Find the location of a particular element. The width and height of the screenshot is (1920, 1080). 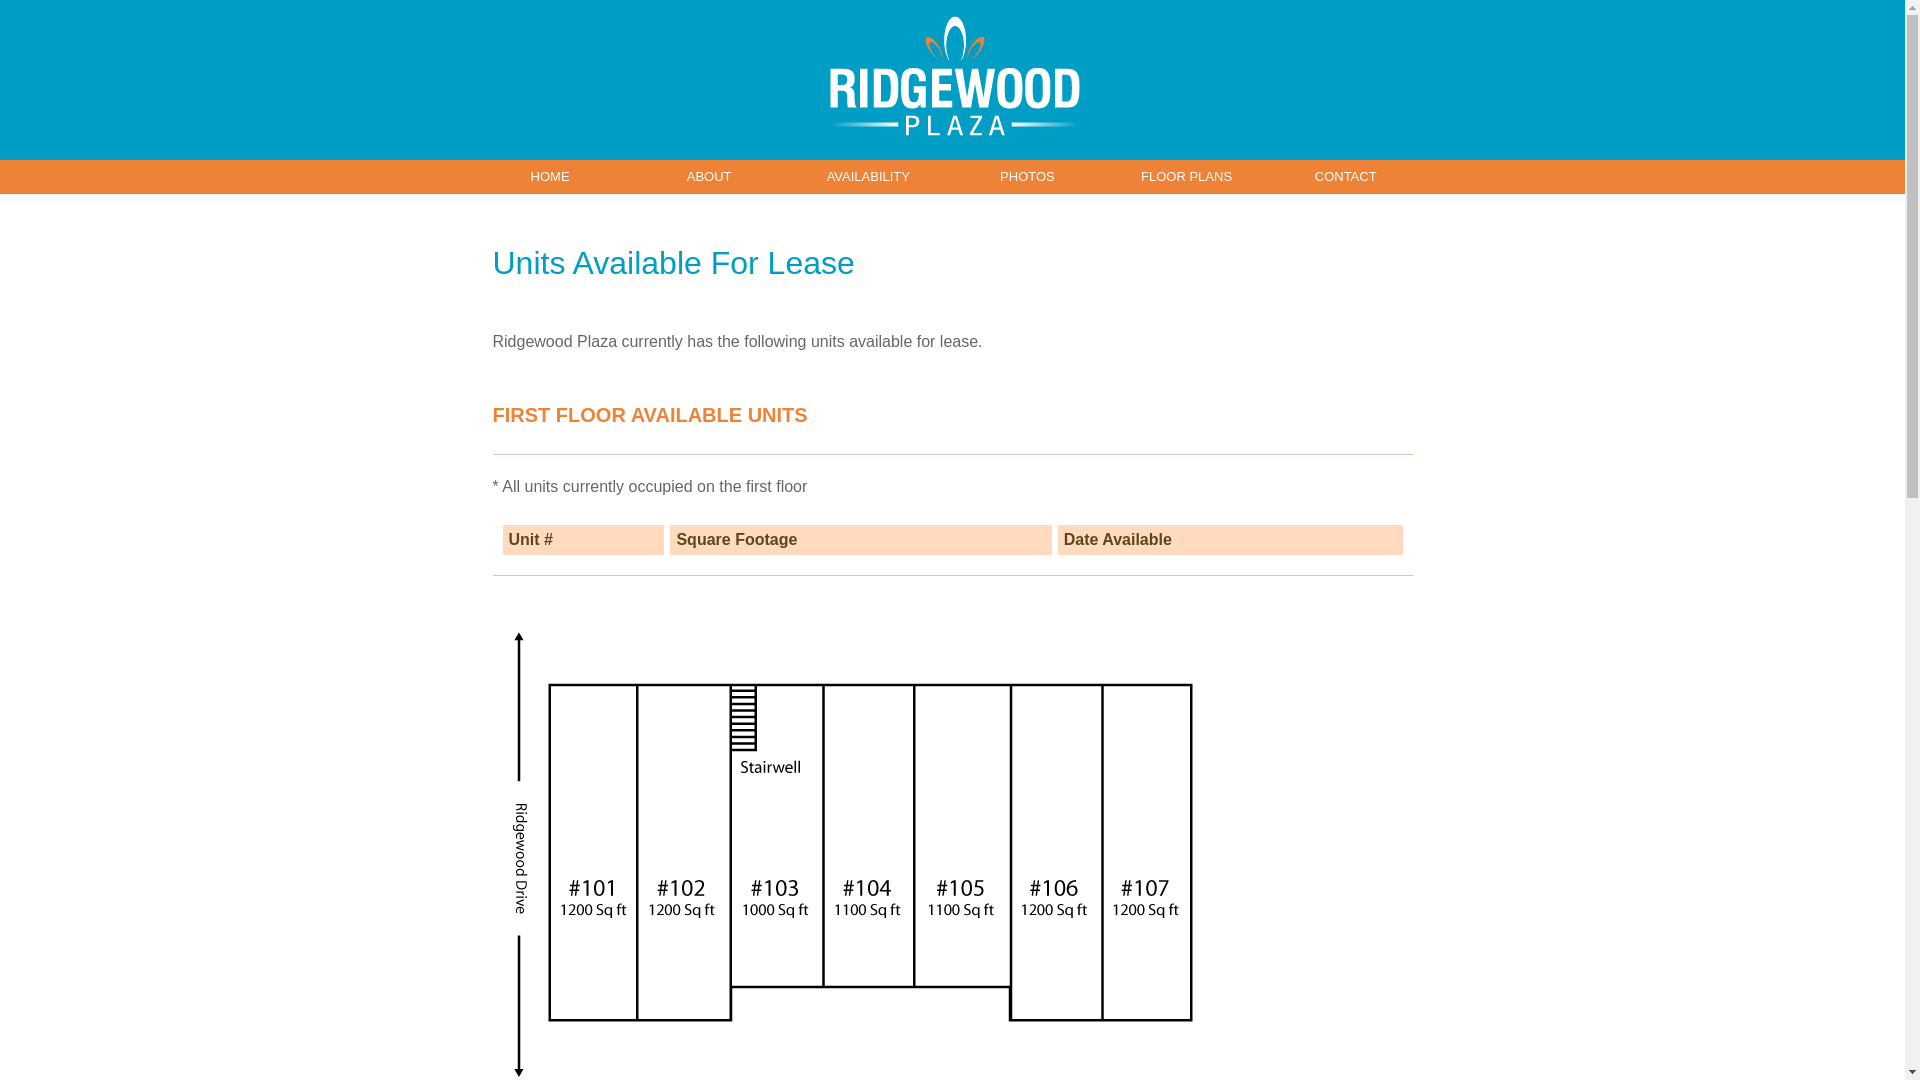

ABOUT is located at coordinates (710, 175).